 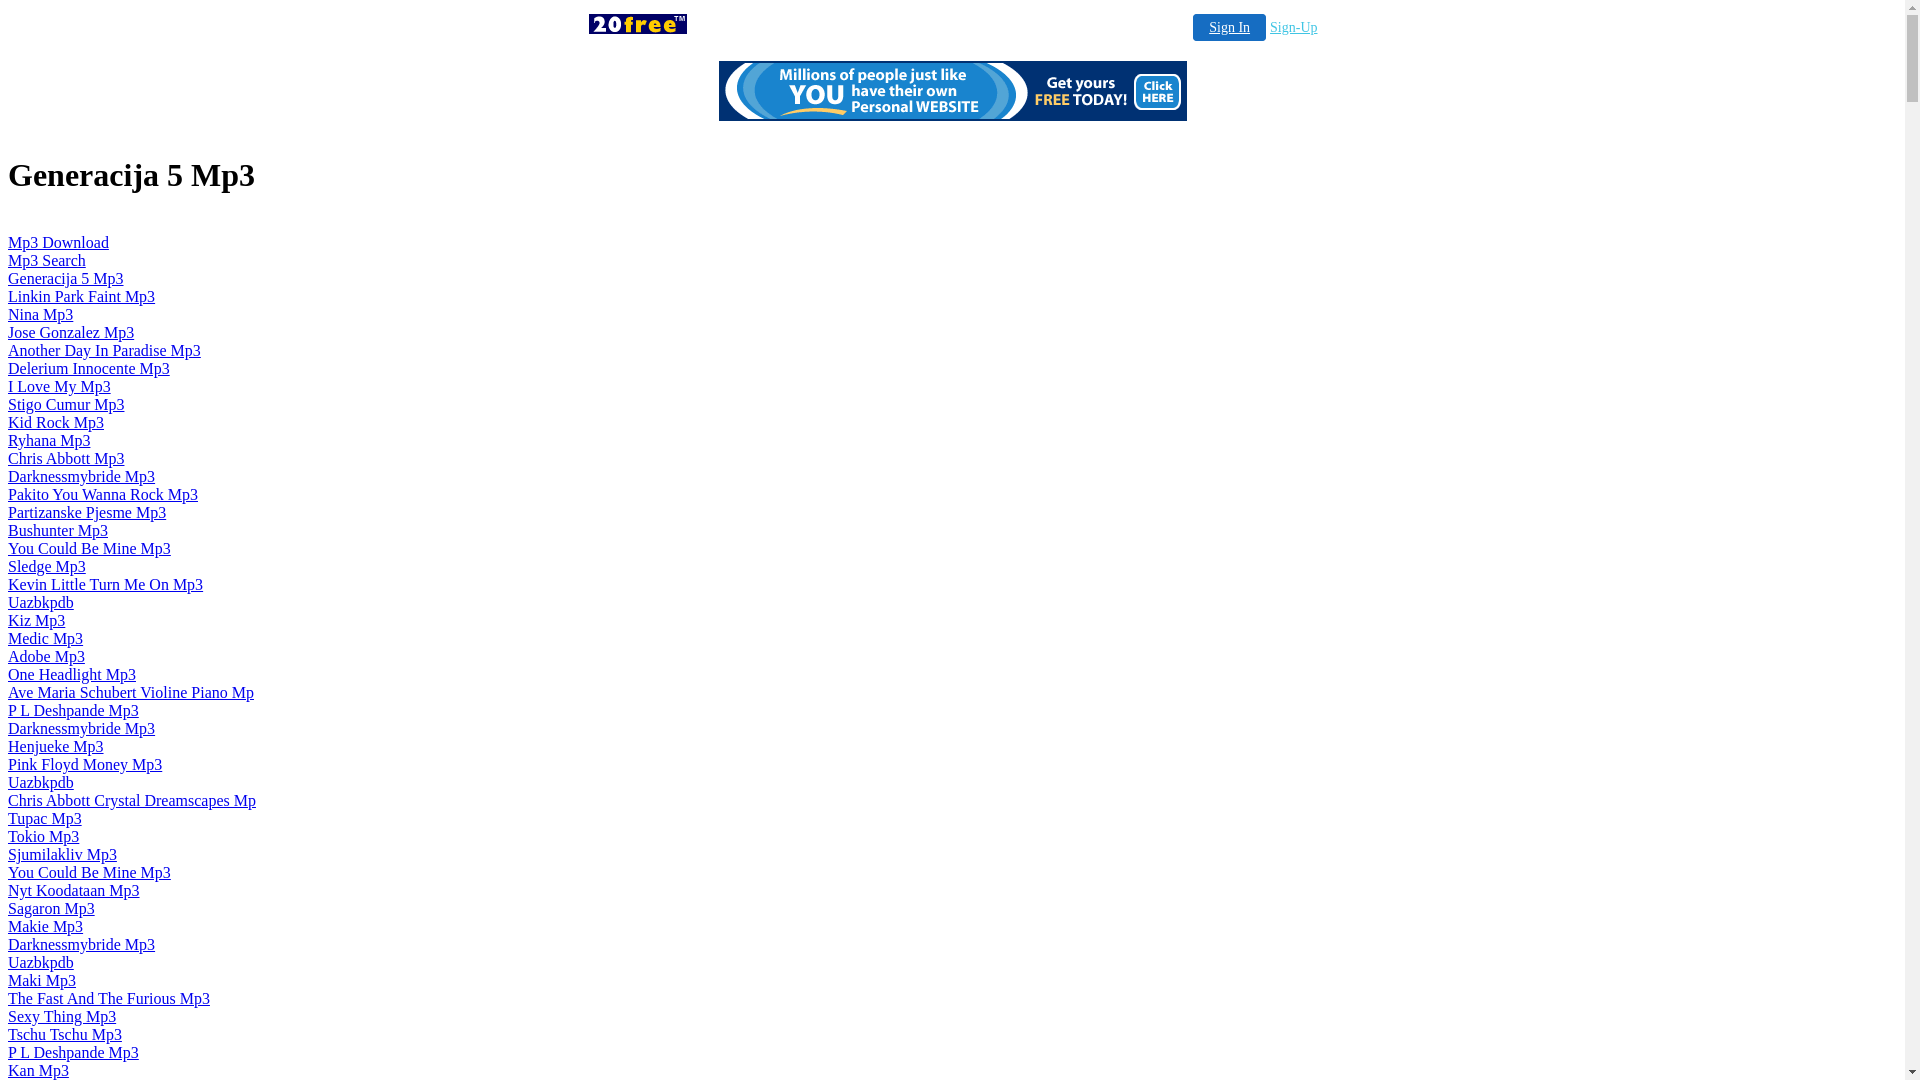 I want to click on Darknessmybride Mp3, so click(x=82, y=728).